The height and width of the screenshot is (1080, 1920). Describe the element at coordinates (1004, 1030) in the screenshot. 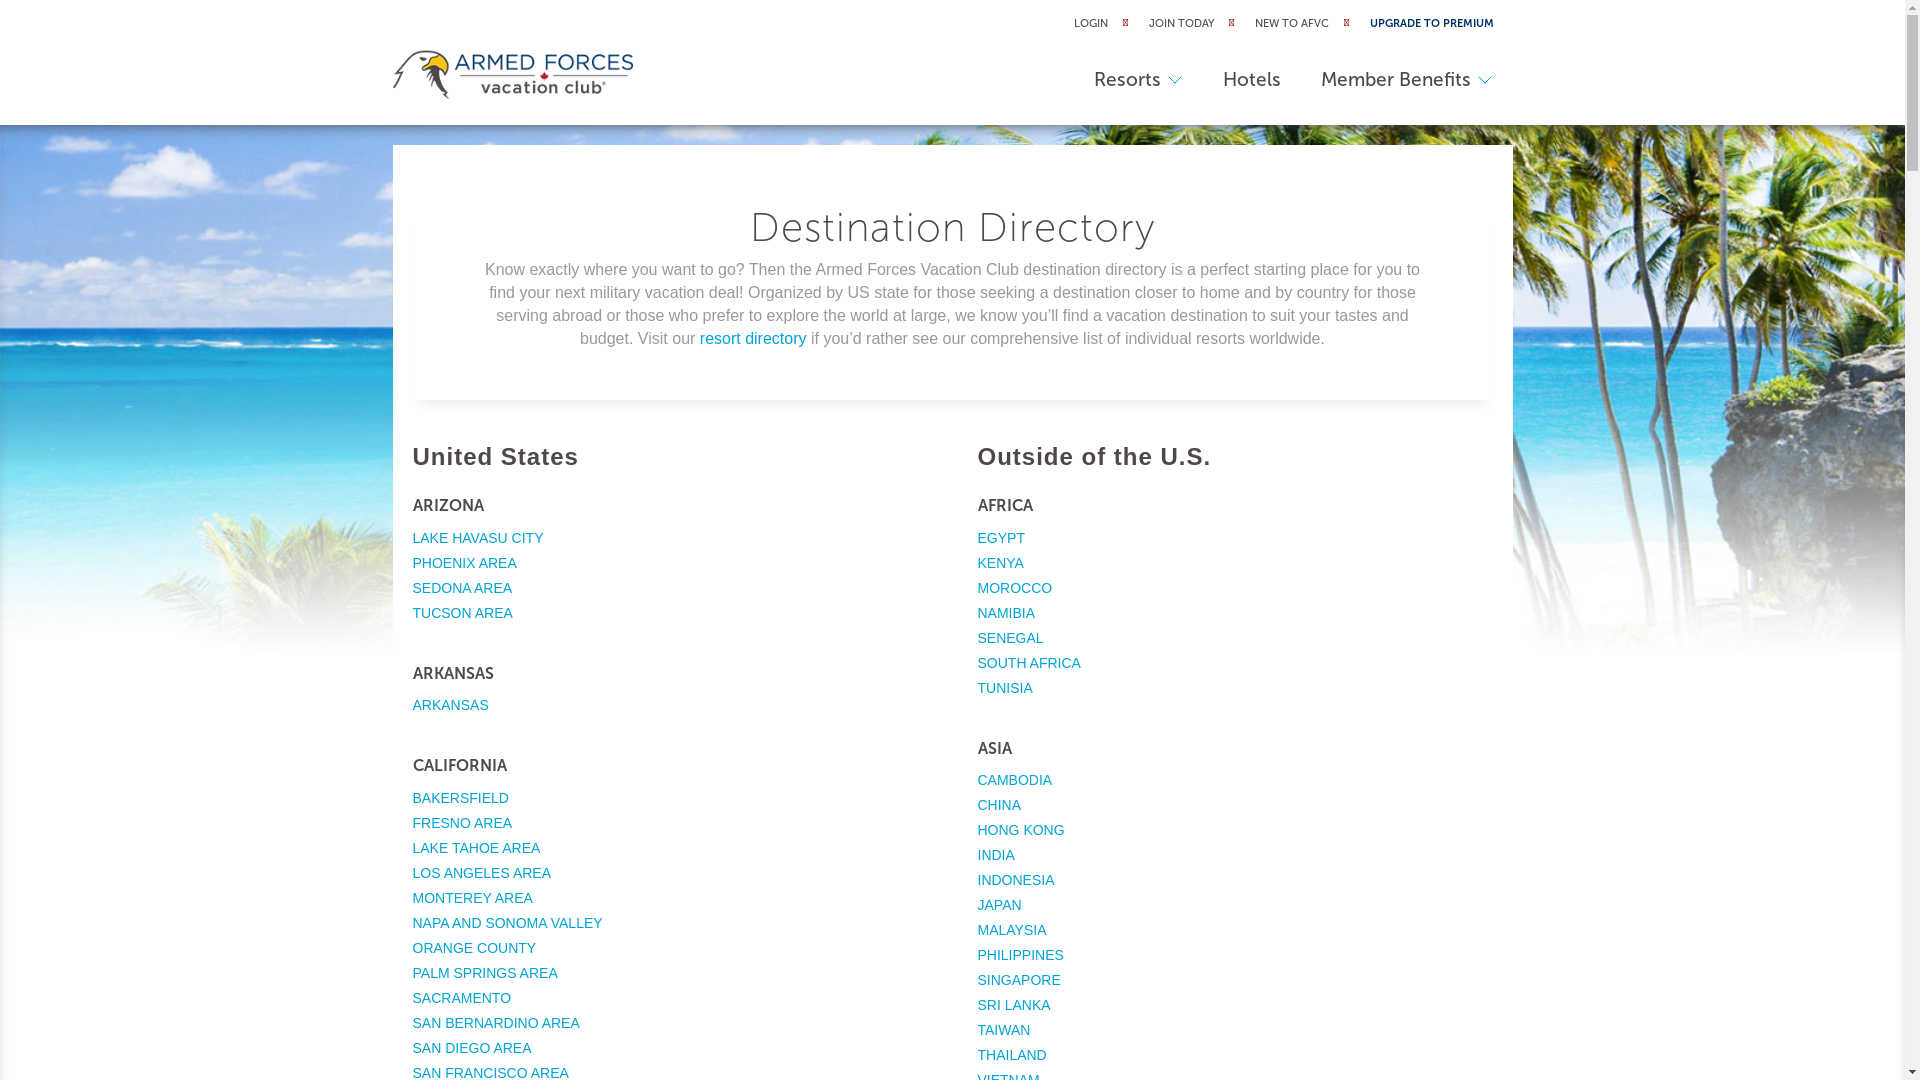

I see `TAIWAN` at that location.